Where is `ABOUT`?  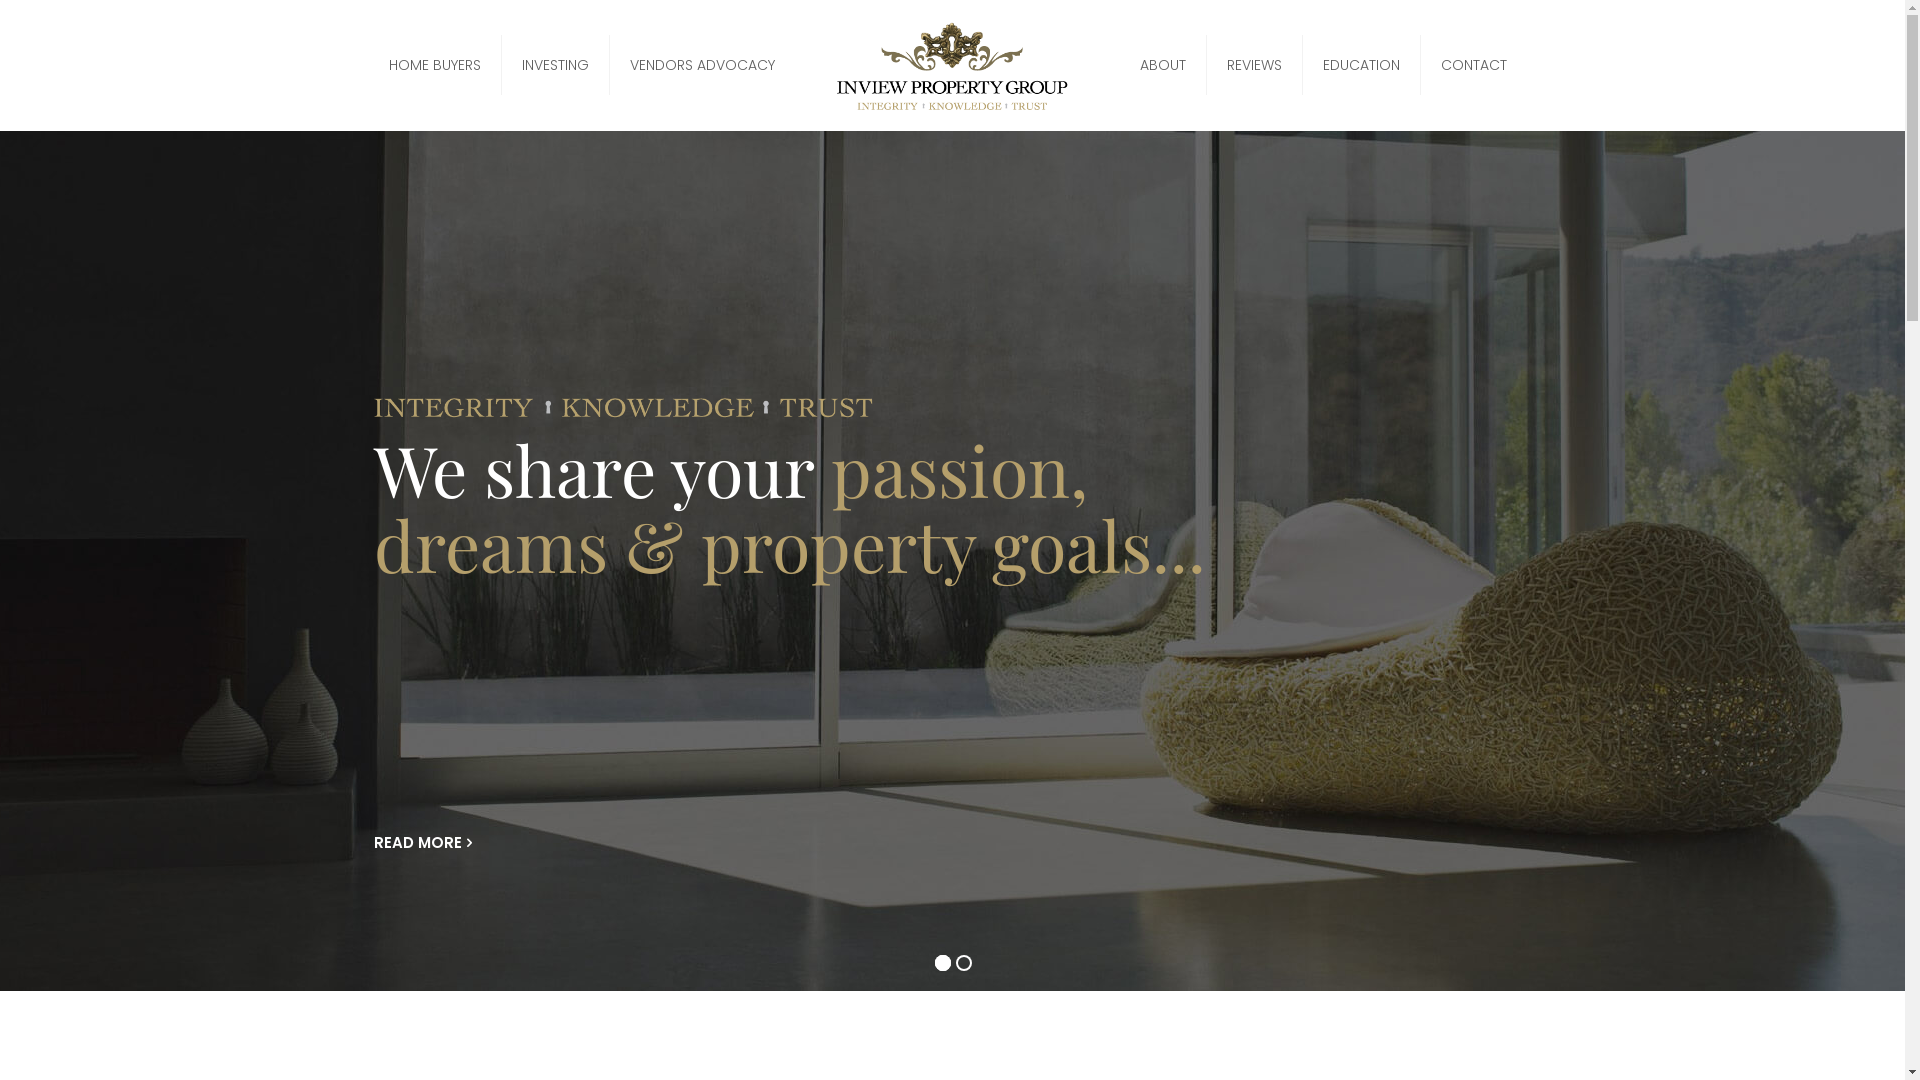 ABOUT is located at coordinates (1164, 65).